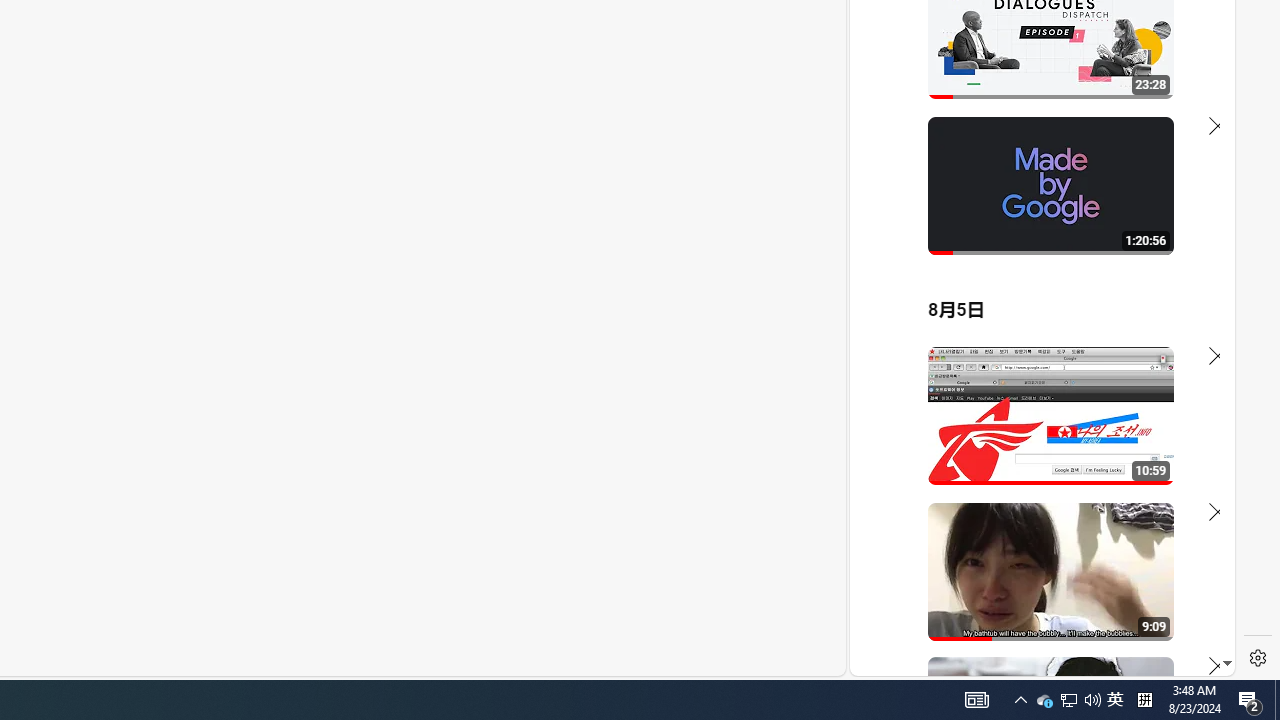 This screenshot has height=720, width=1280. What do you see at coordinates (1028, 660) in the screenshot?
I see `Class: dict_pnIcon rms_img` at bounding box center [1028, 660].